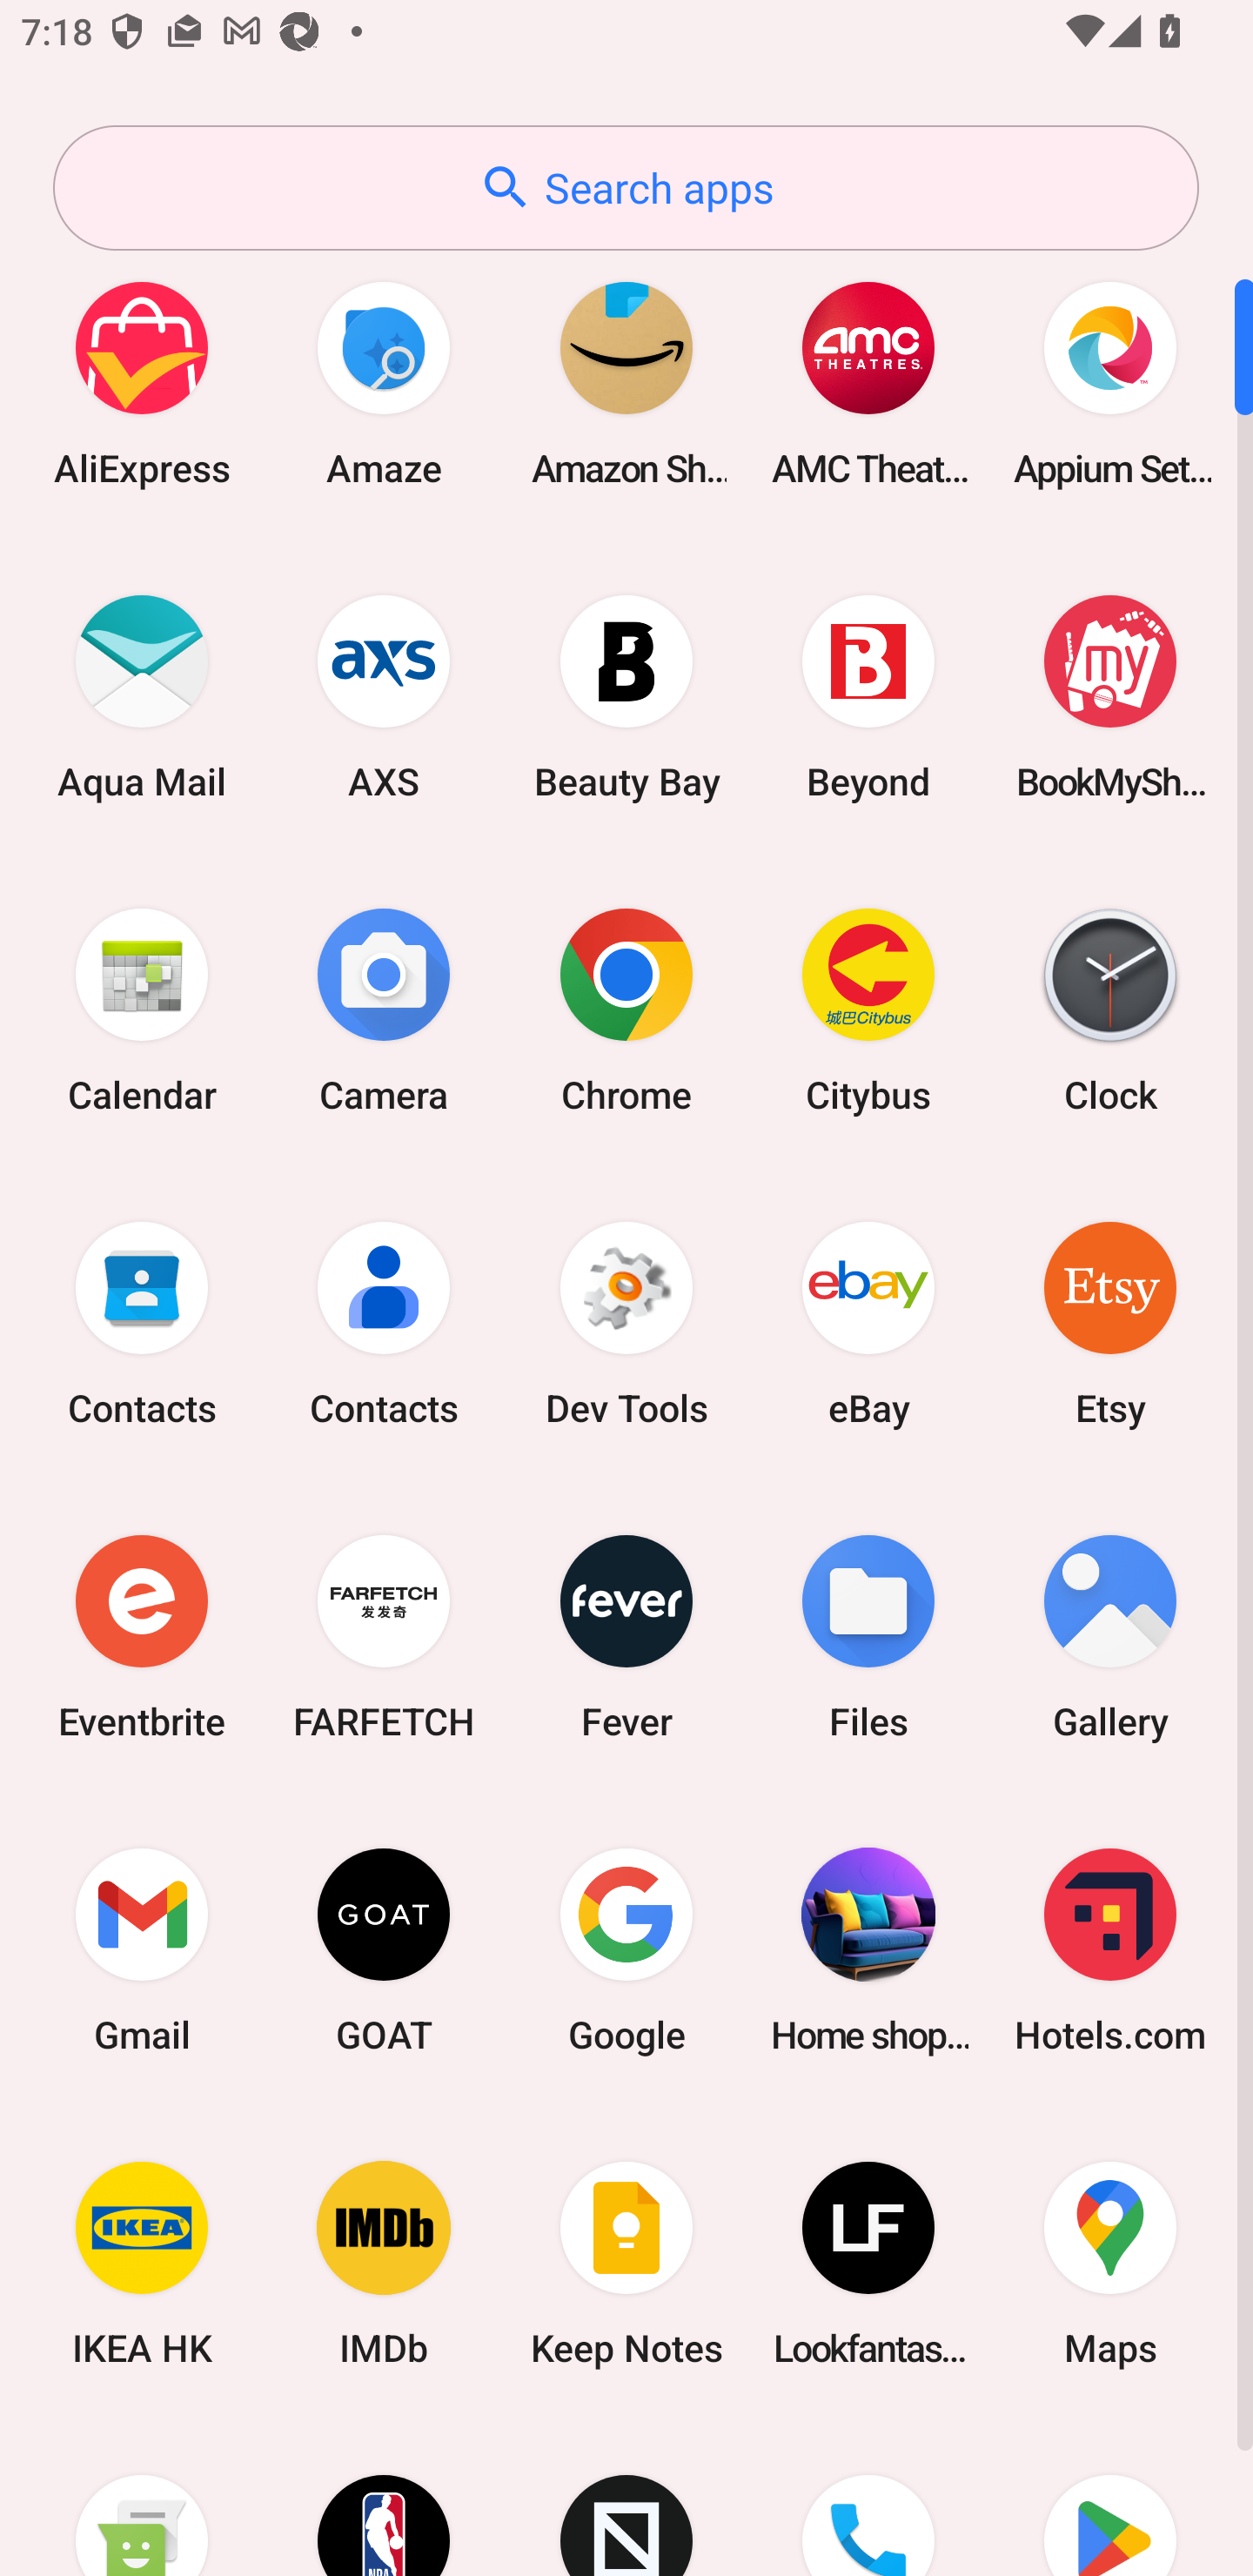 The image size is (1253, 2576). What do you see at coordinates (626, 383) in the screenshot?
I see `Amazon Shopping` at bounding box center [626, 383].